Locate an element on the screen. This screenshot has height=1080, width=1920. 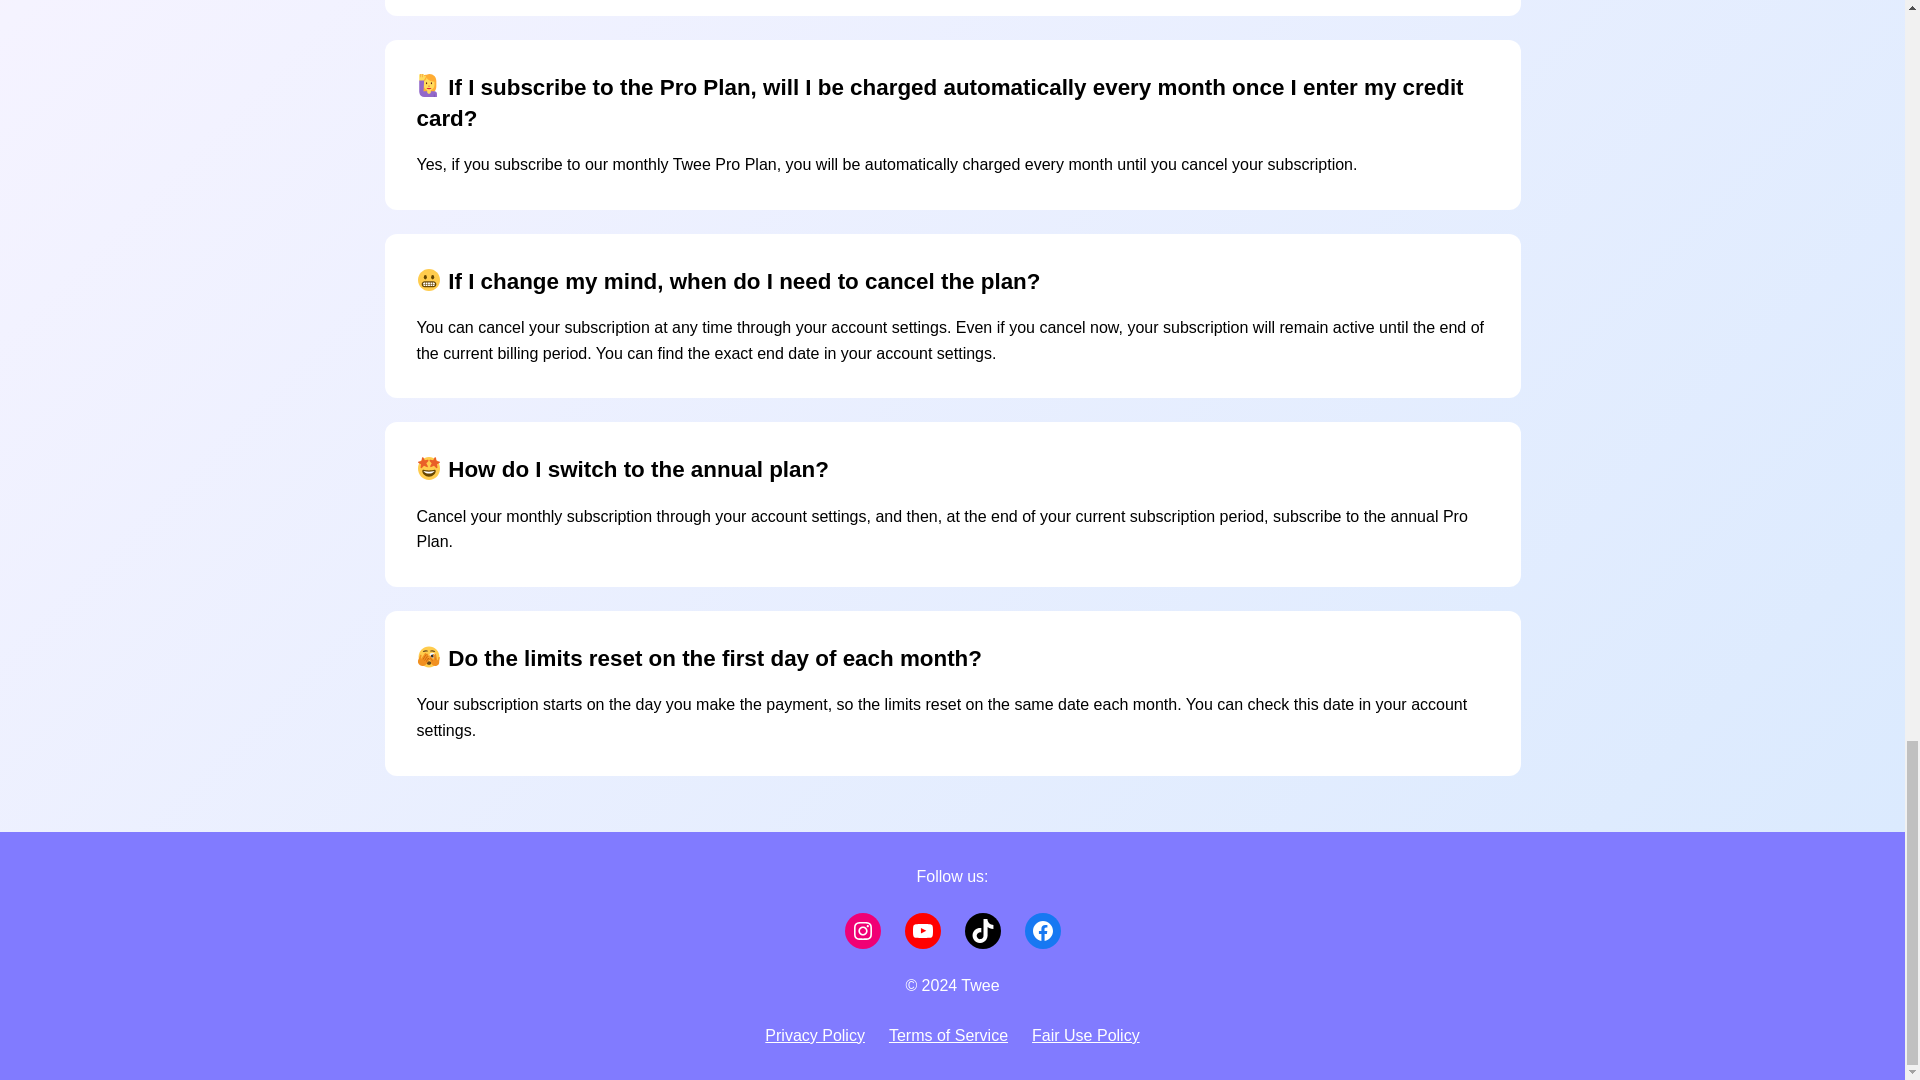
YouTube is located at coordinates (922, 930).